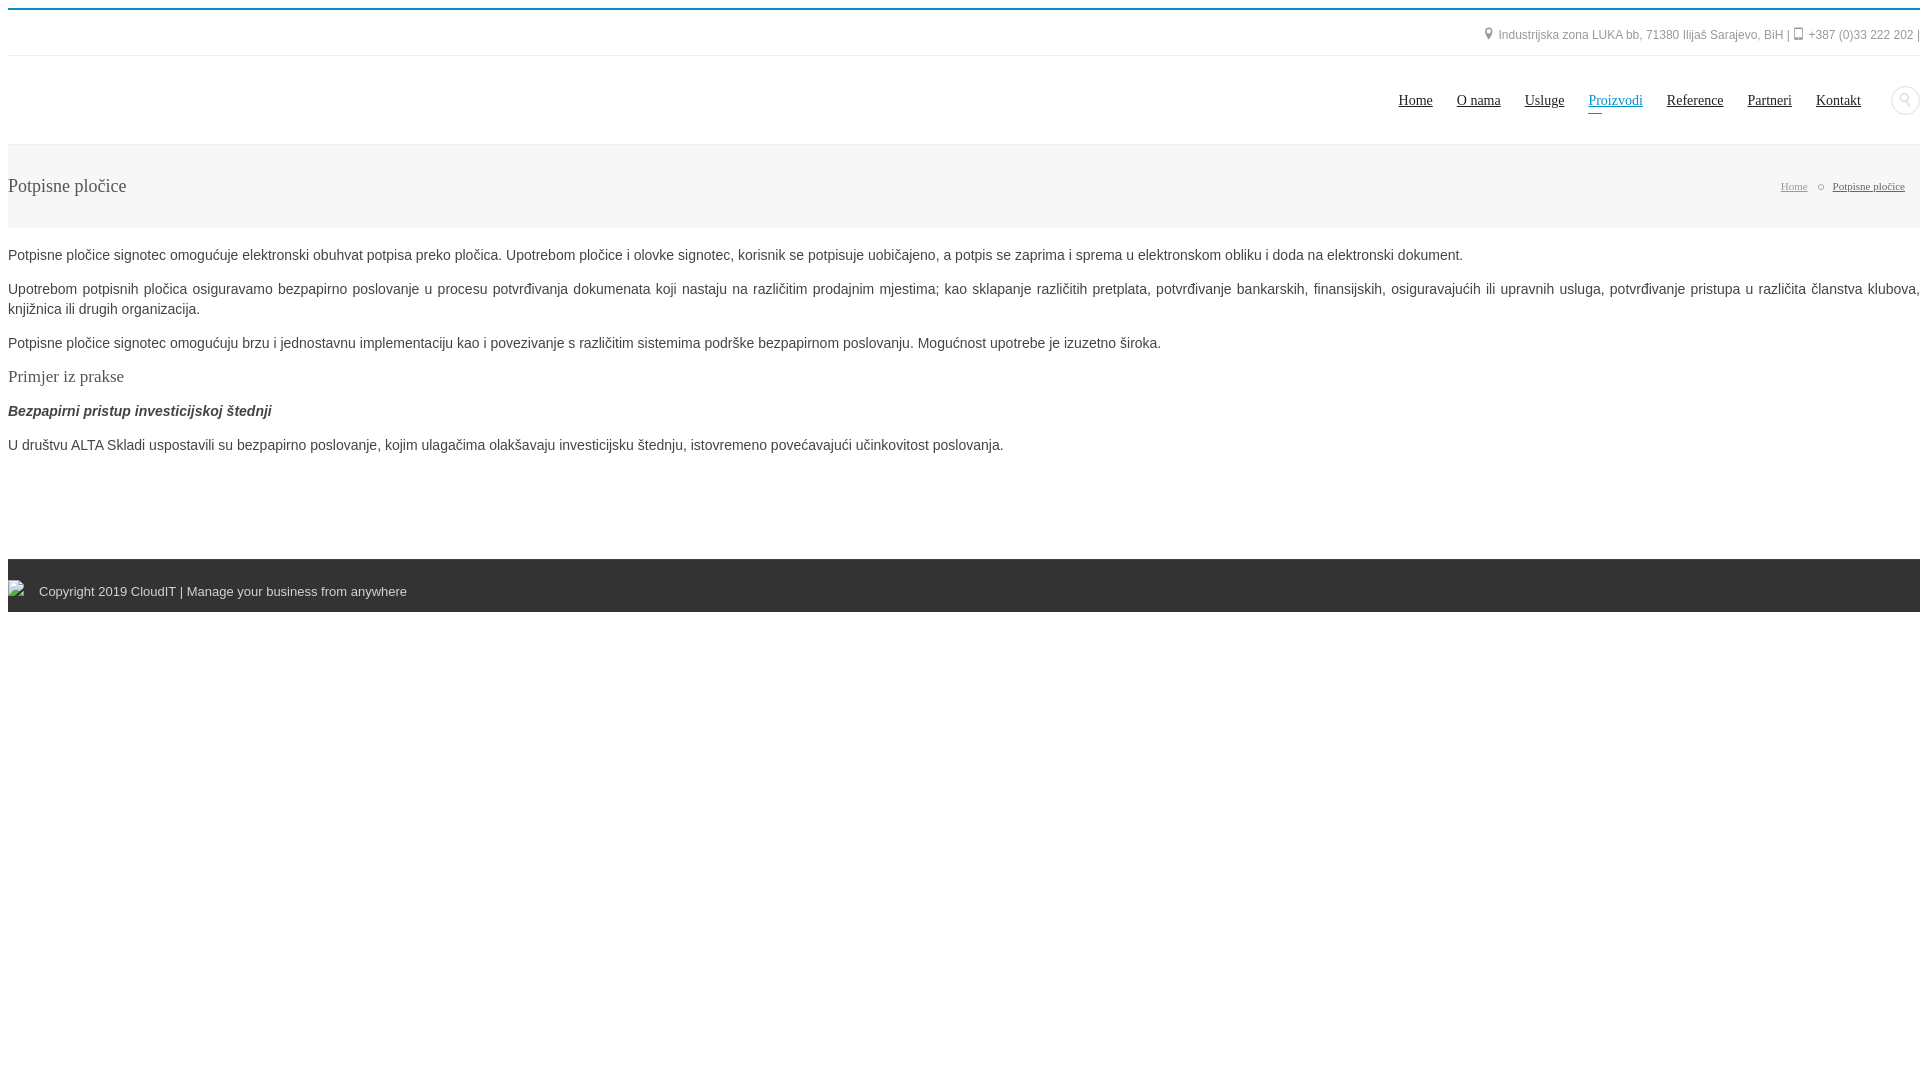 This screenshot has width=1920, height=1080. Describe the element at coordinates (1770, 100) in the screenshot. I see `Partneri` at that location.